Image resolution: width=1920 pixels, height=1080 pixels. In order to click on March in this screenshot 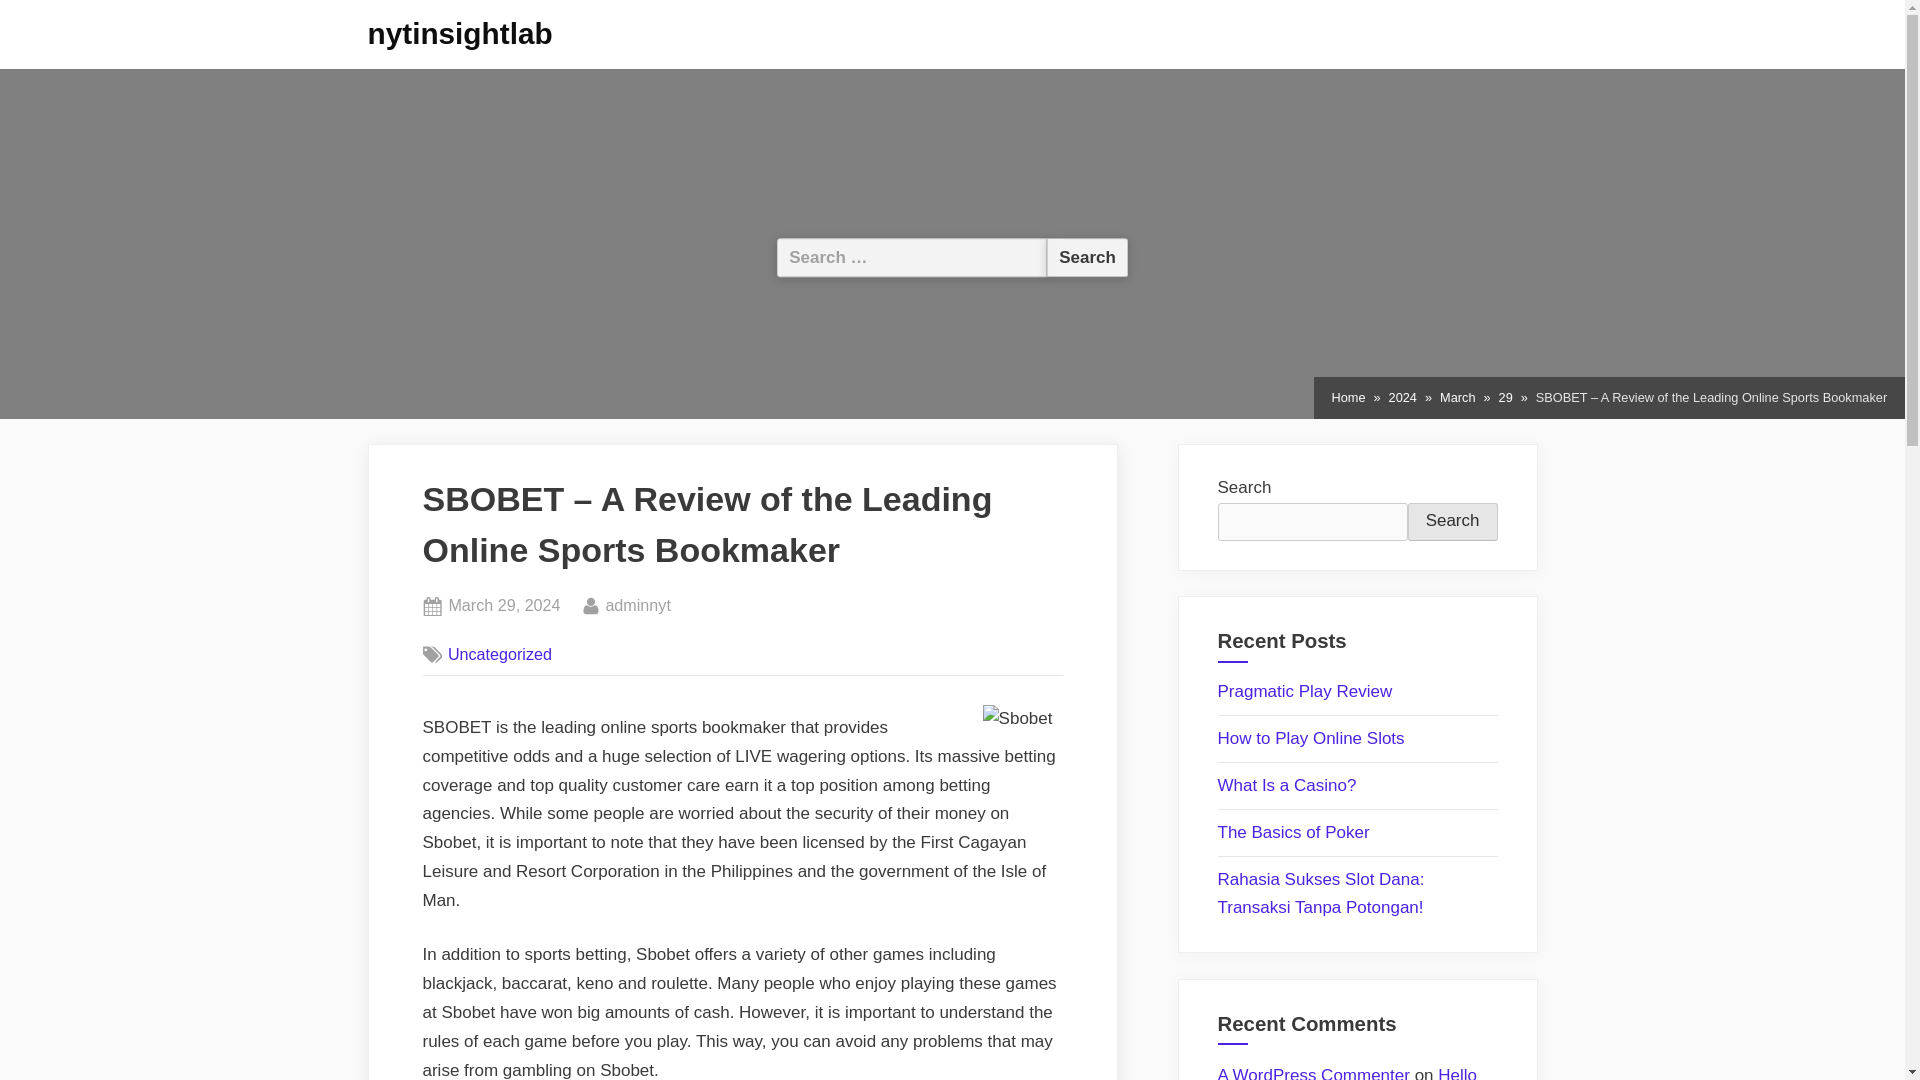, I will do `click(1452, 522)`.